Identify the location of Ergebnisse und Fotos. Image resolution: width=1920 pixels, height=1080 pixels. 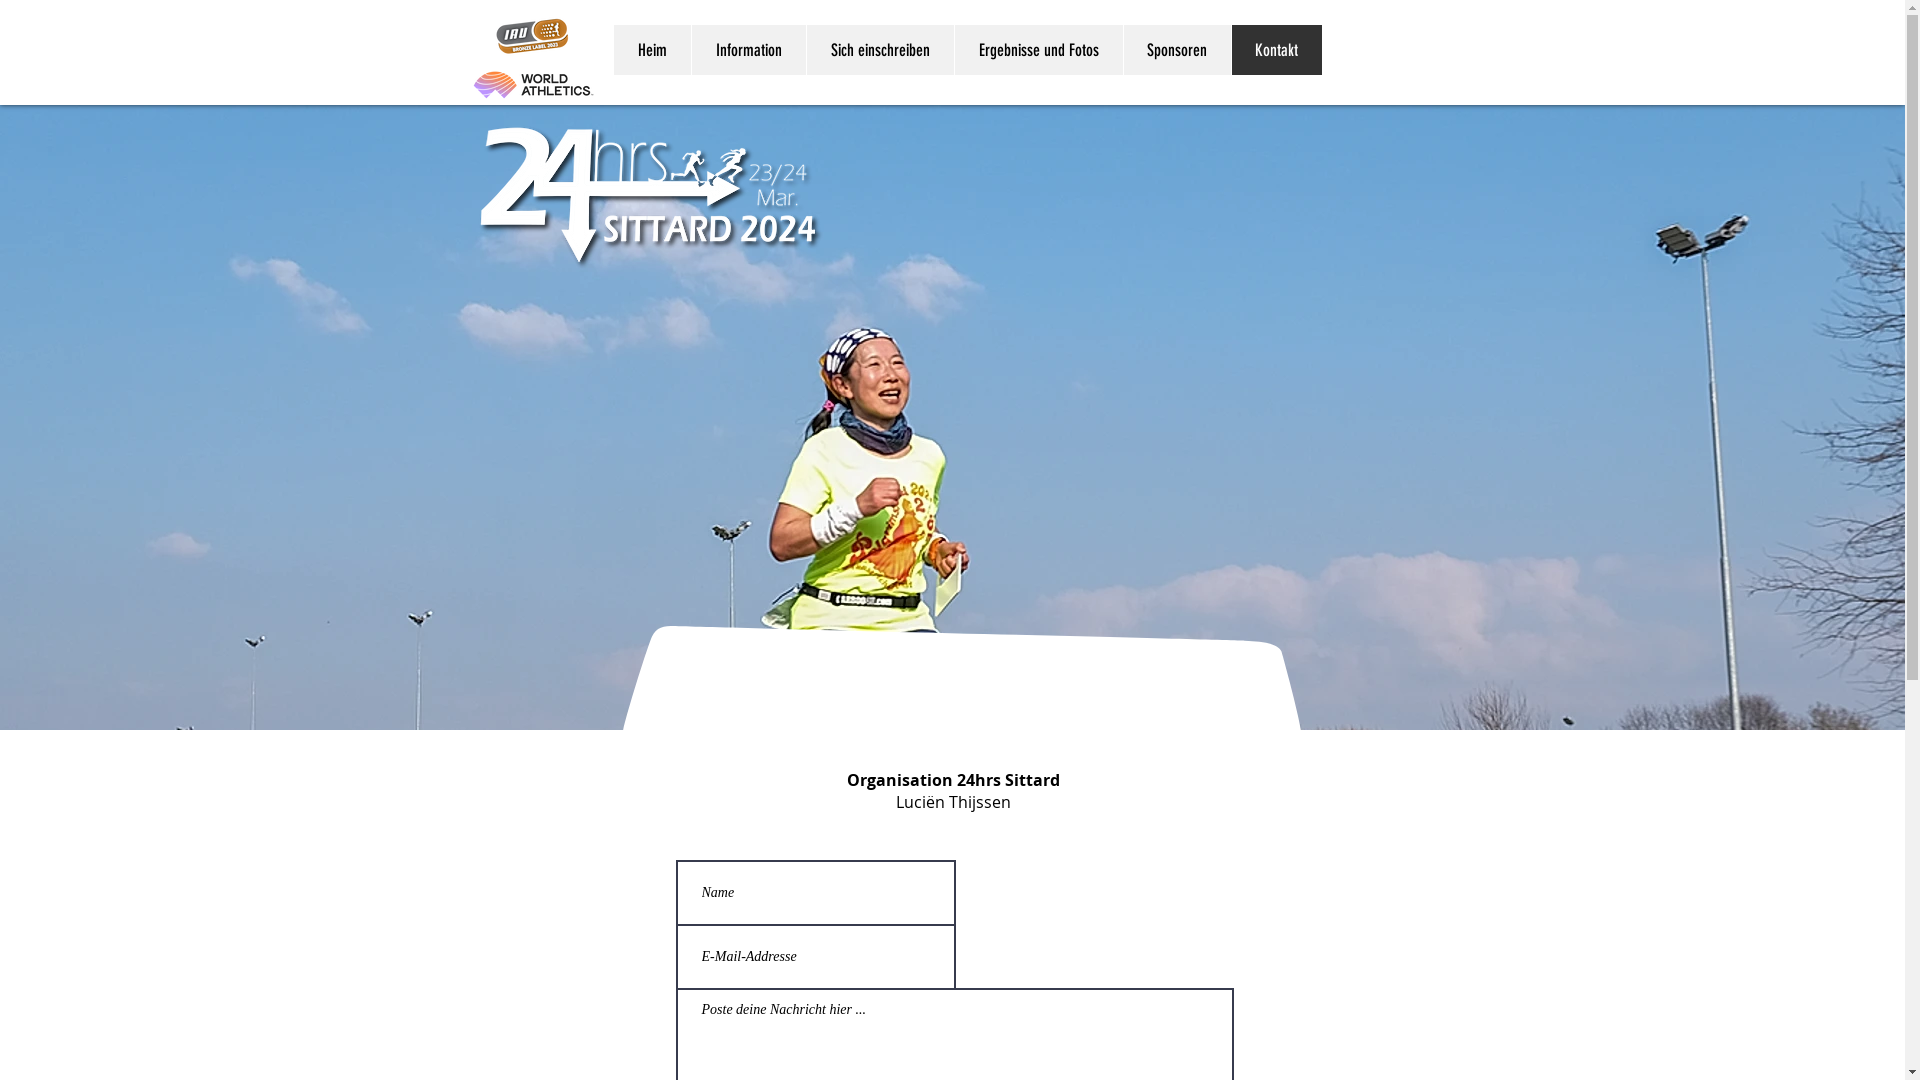
(1038, 50).